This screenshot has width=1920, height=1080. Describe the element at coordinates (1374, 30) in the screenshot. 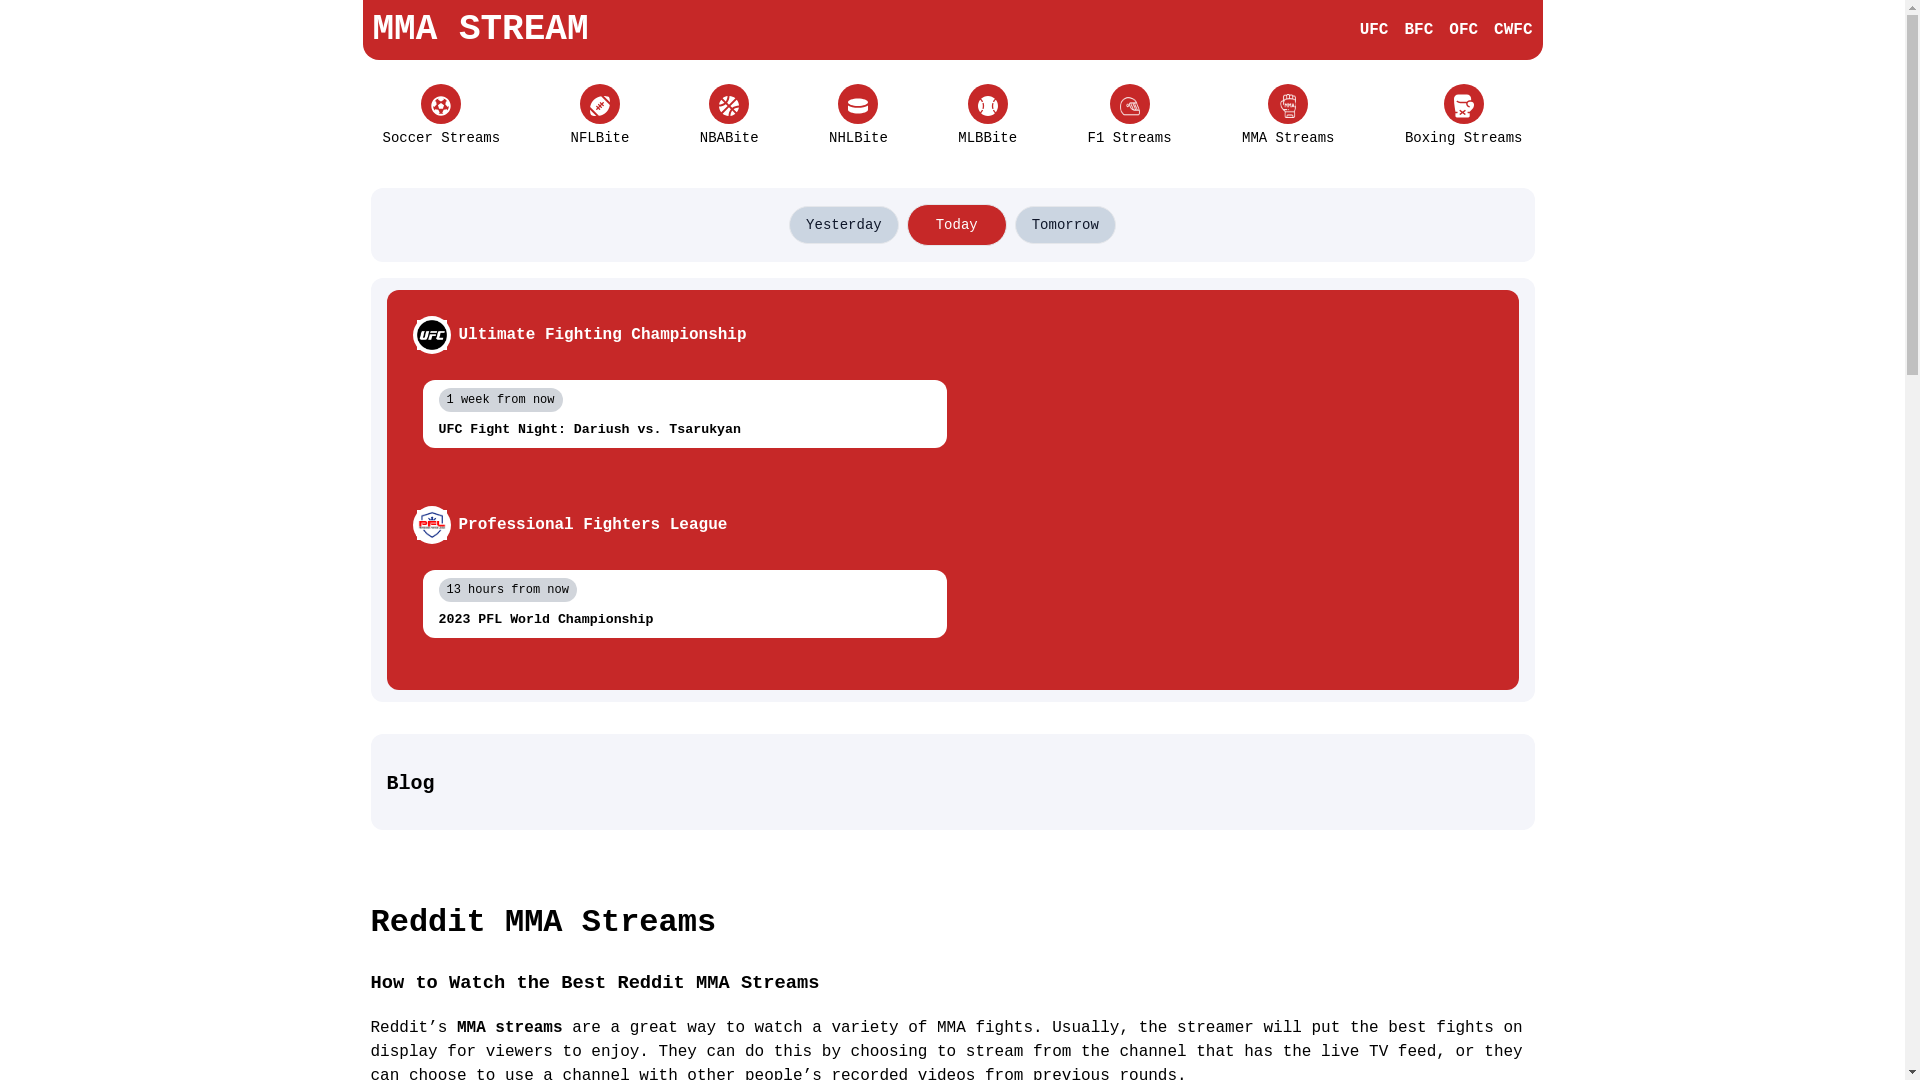

I see `UFC` at that location.